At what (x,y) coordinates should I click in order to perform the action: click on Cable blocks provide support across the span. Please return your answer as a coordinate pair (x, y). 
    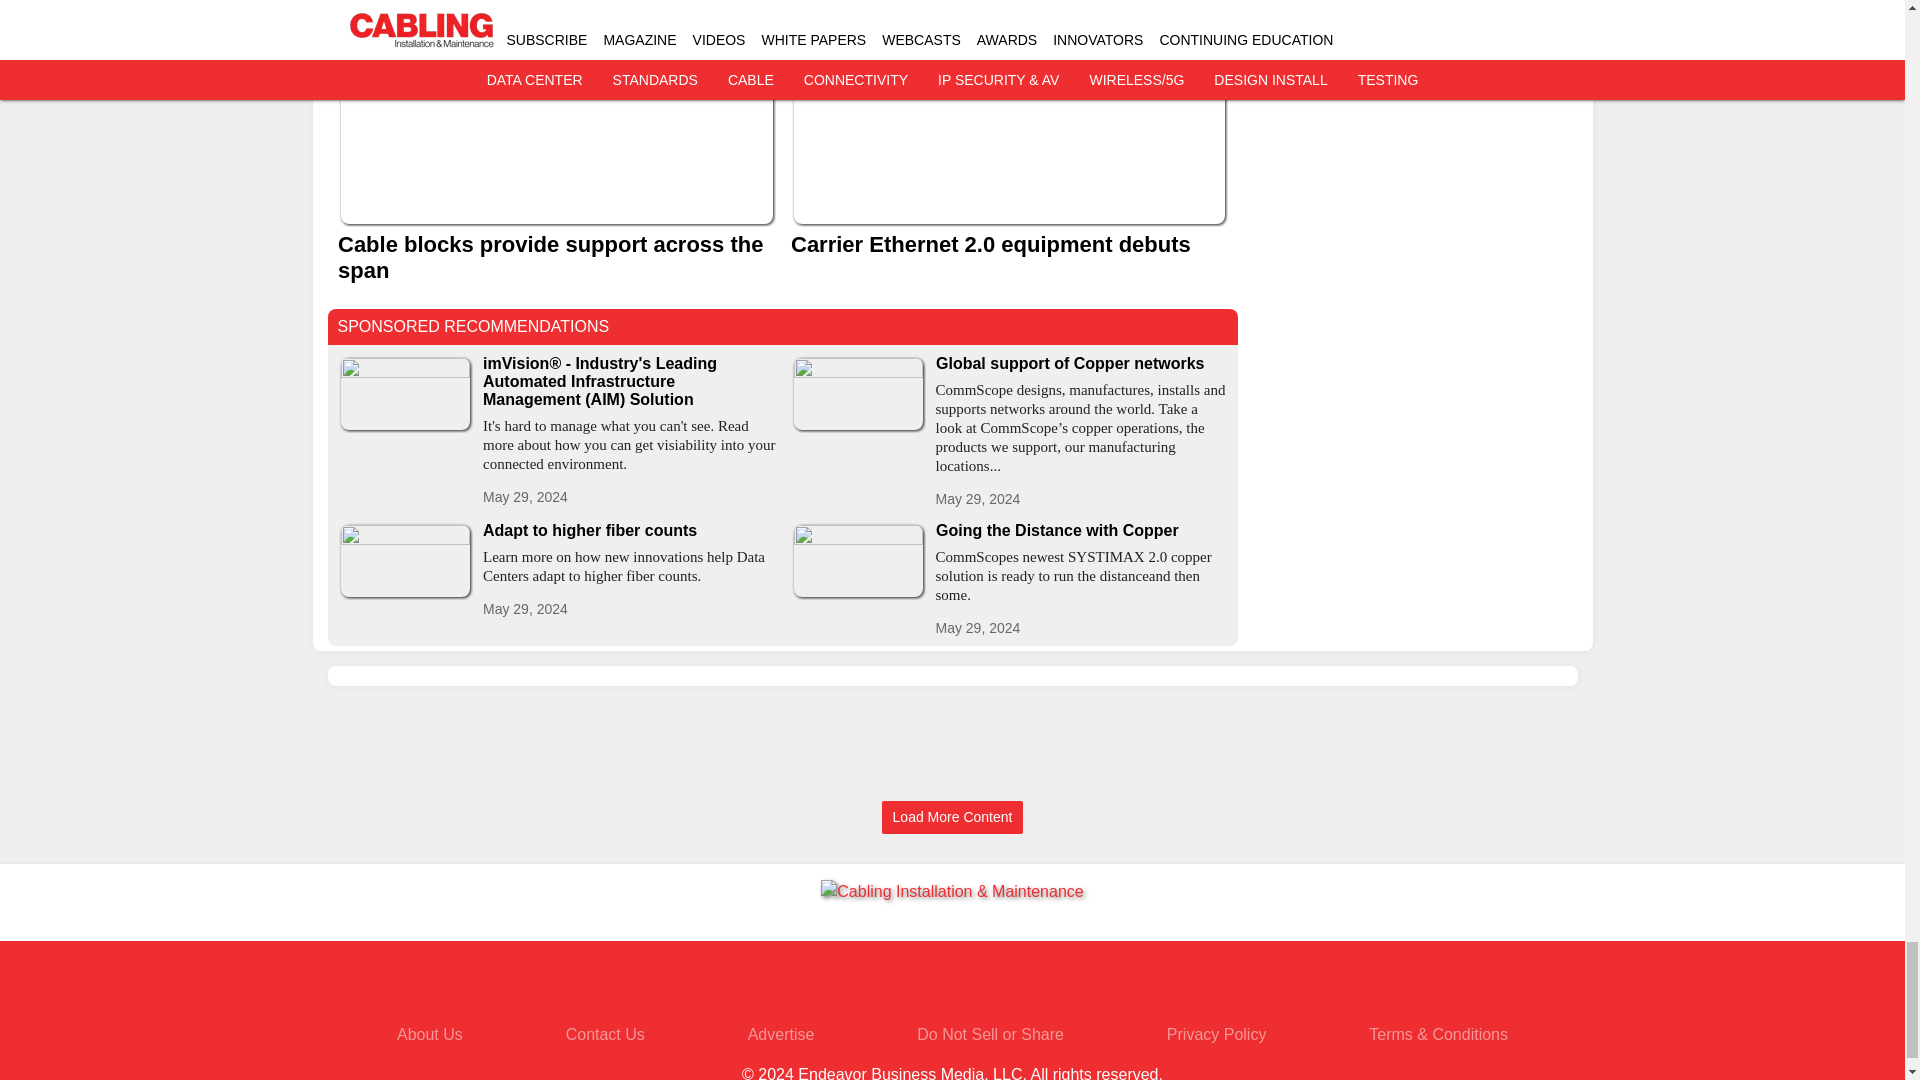
    Looking at the image, I should click on (556, 258).